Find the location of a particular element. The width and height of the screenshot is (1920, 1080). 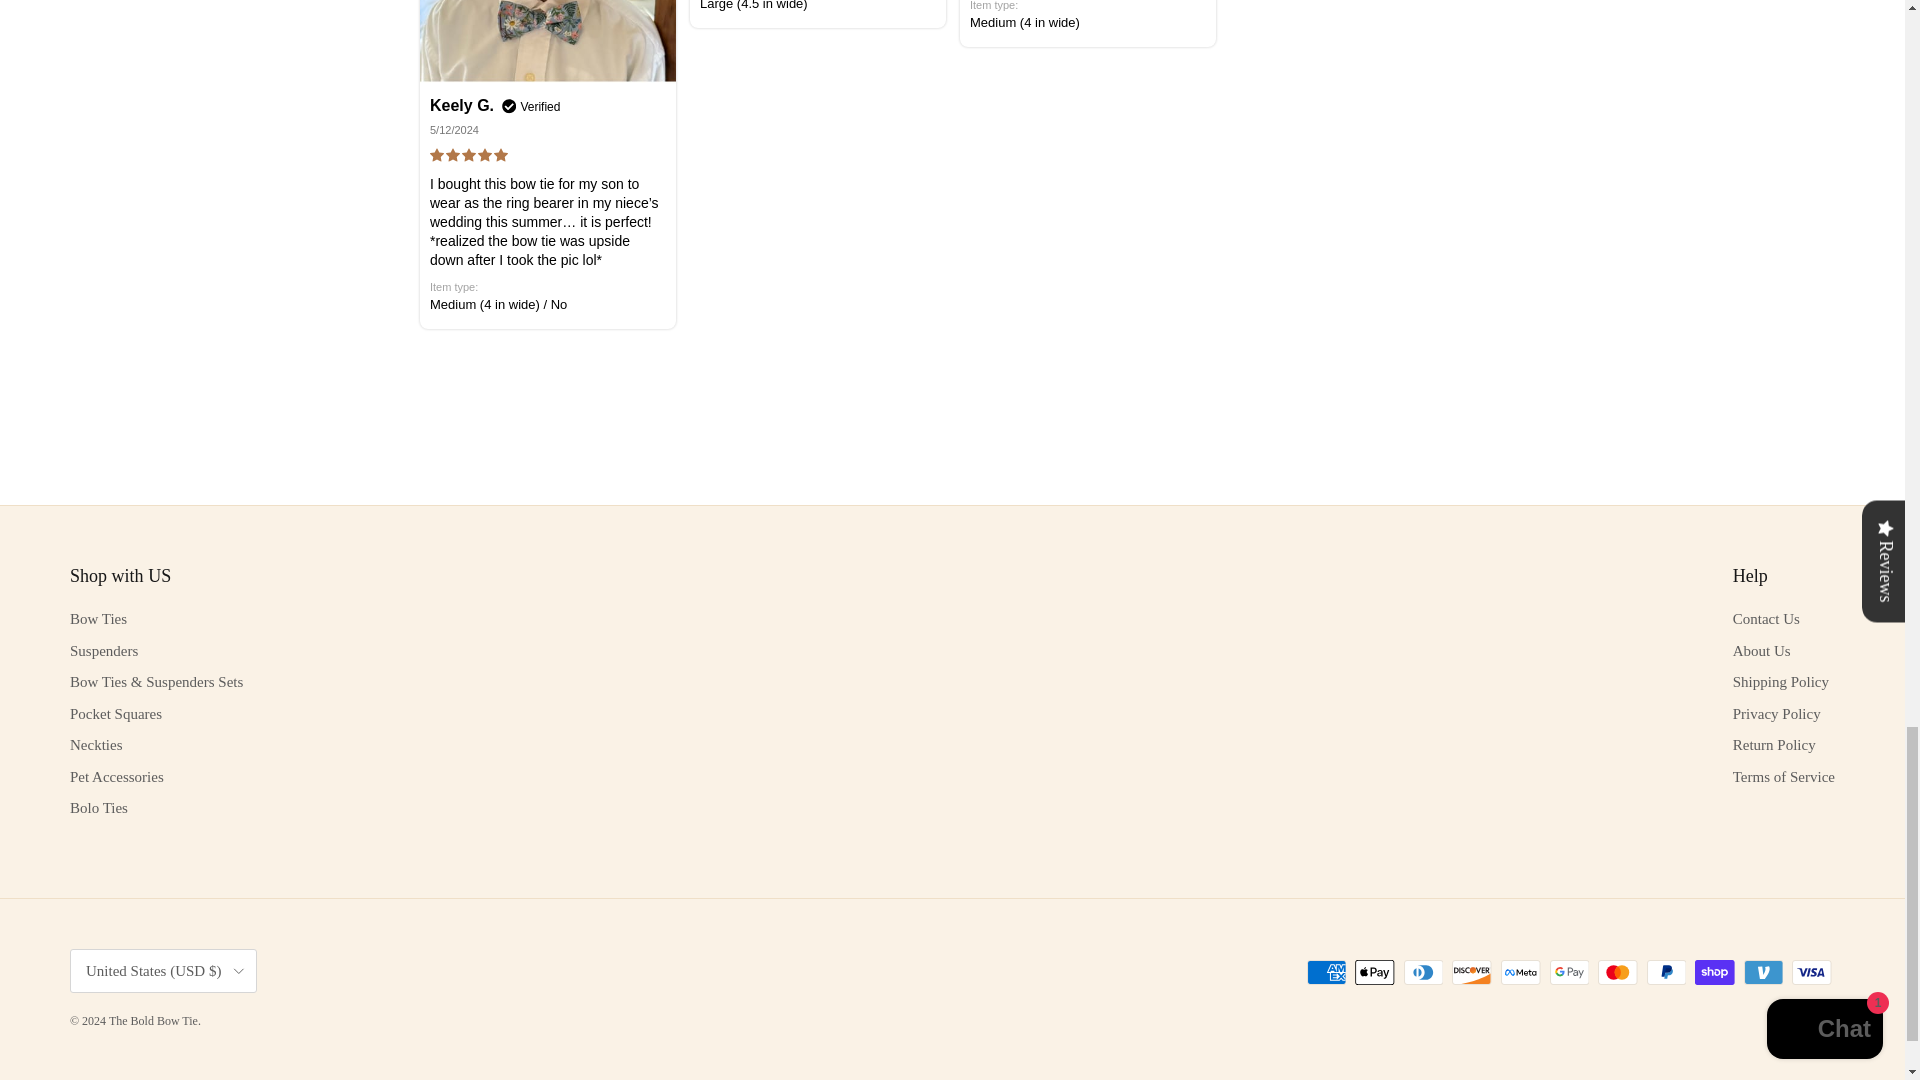

Diners Club is located at coordinates (1423, 972).